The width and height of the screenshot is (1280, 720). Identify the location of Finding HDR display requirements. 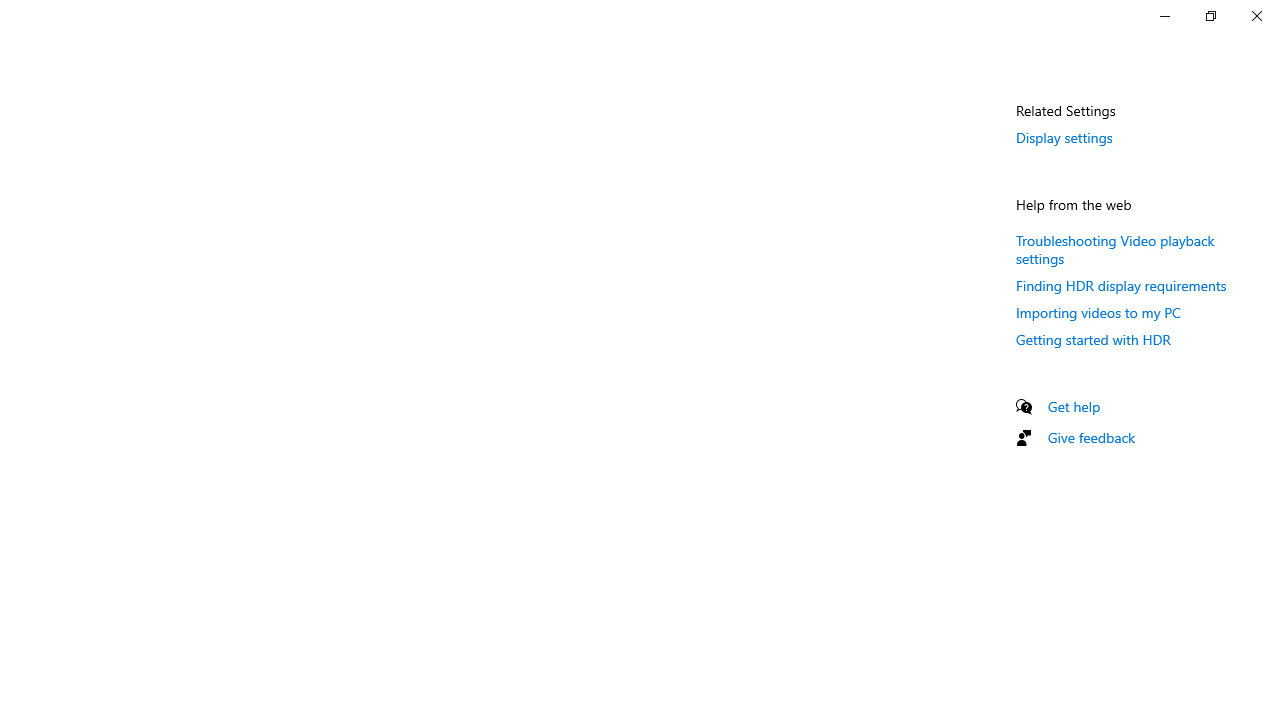
(1122, 285).